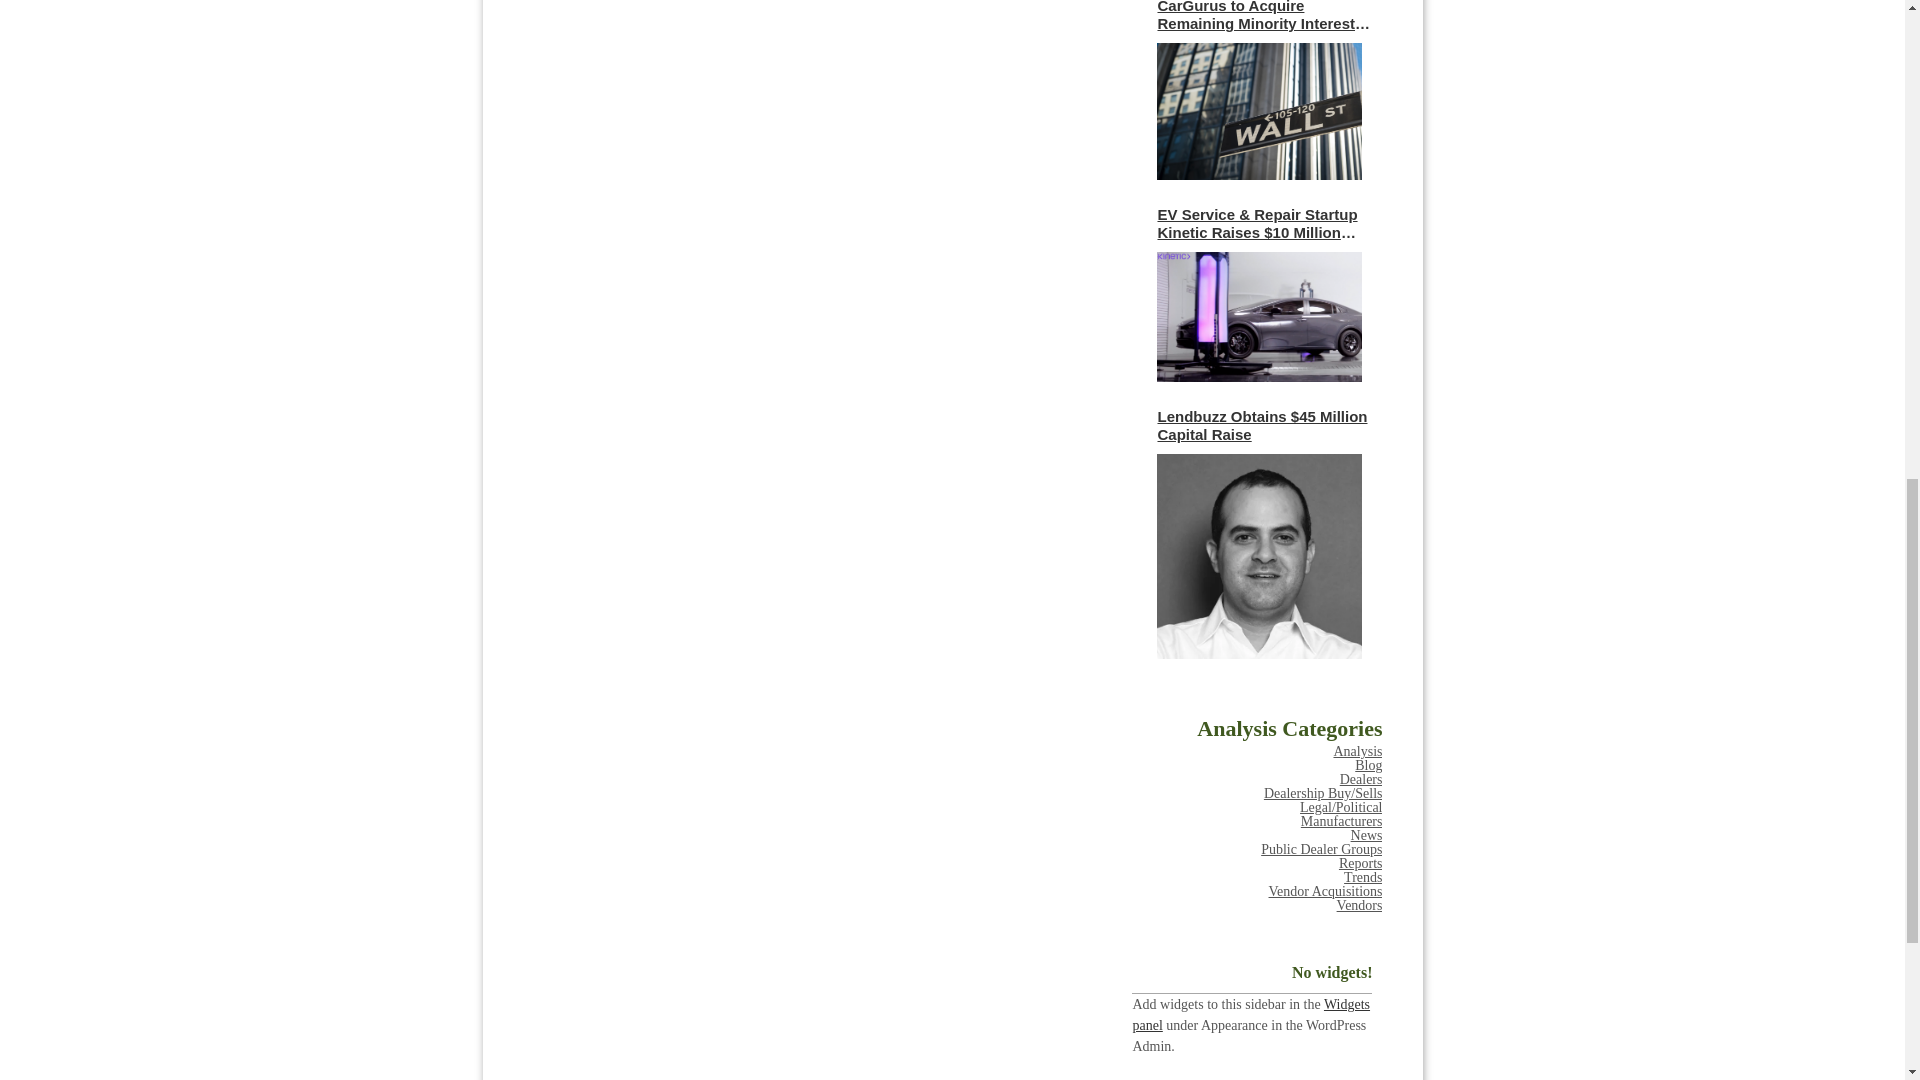  I want to click on Trends, so click(1363, 877).